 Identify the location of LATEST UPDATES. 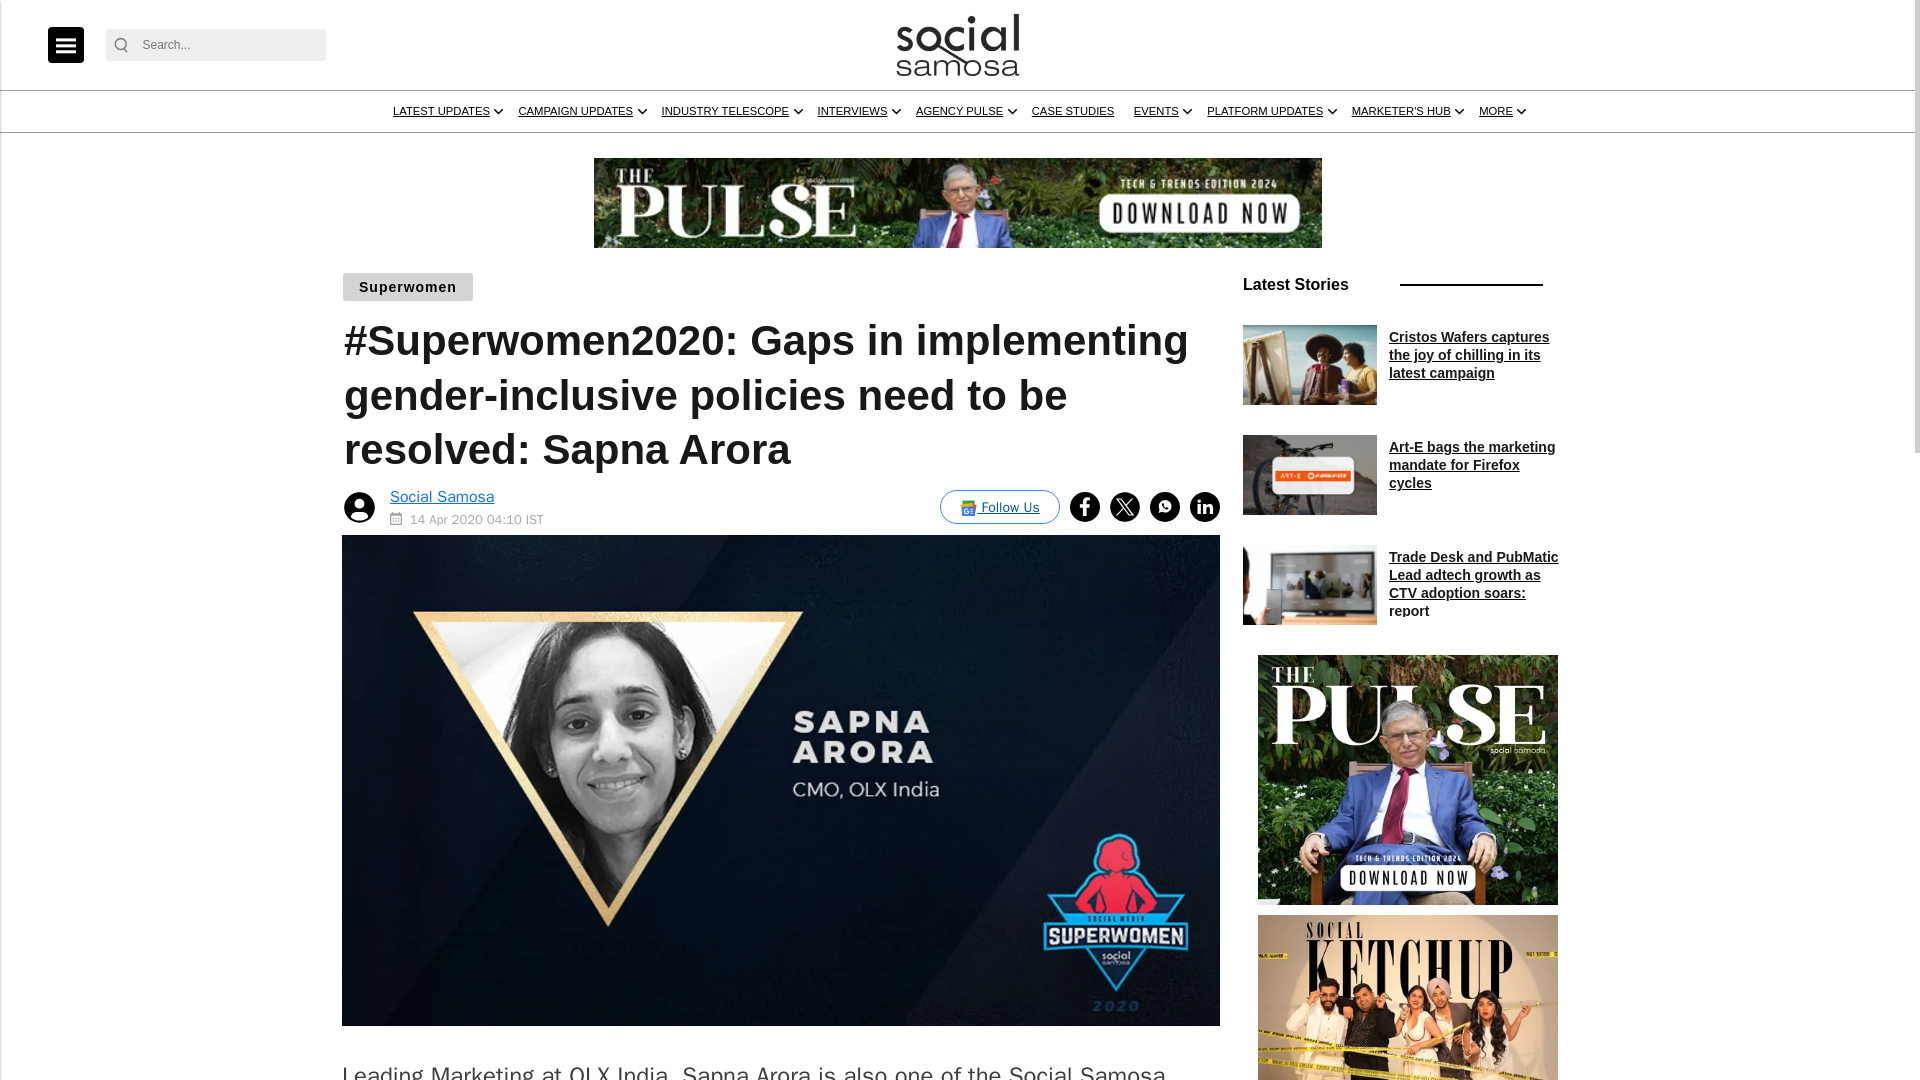
(588, 149).